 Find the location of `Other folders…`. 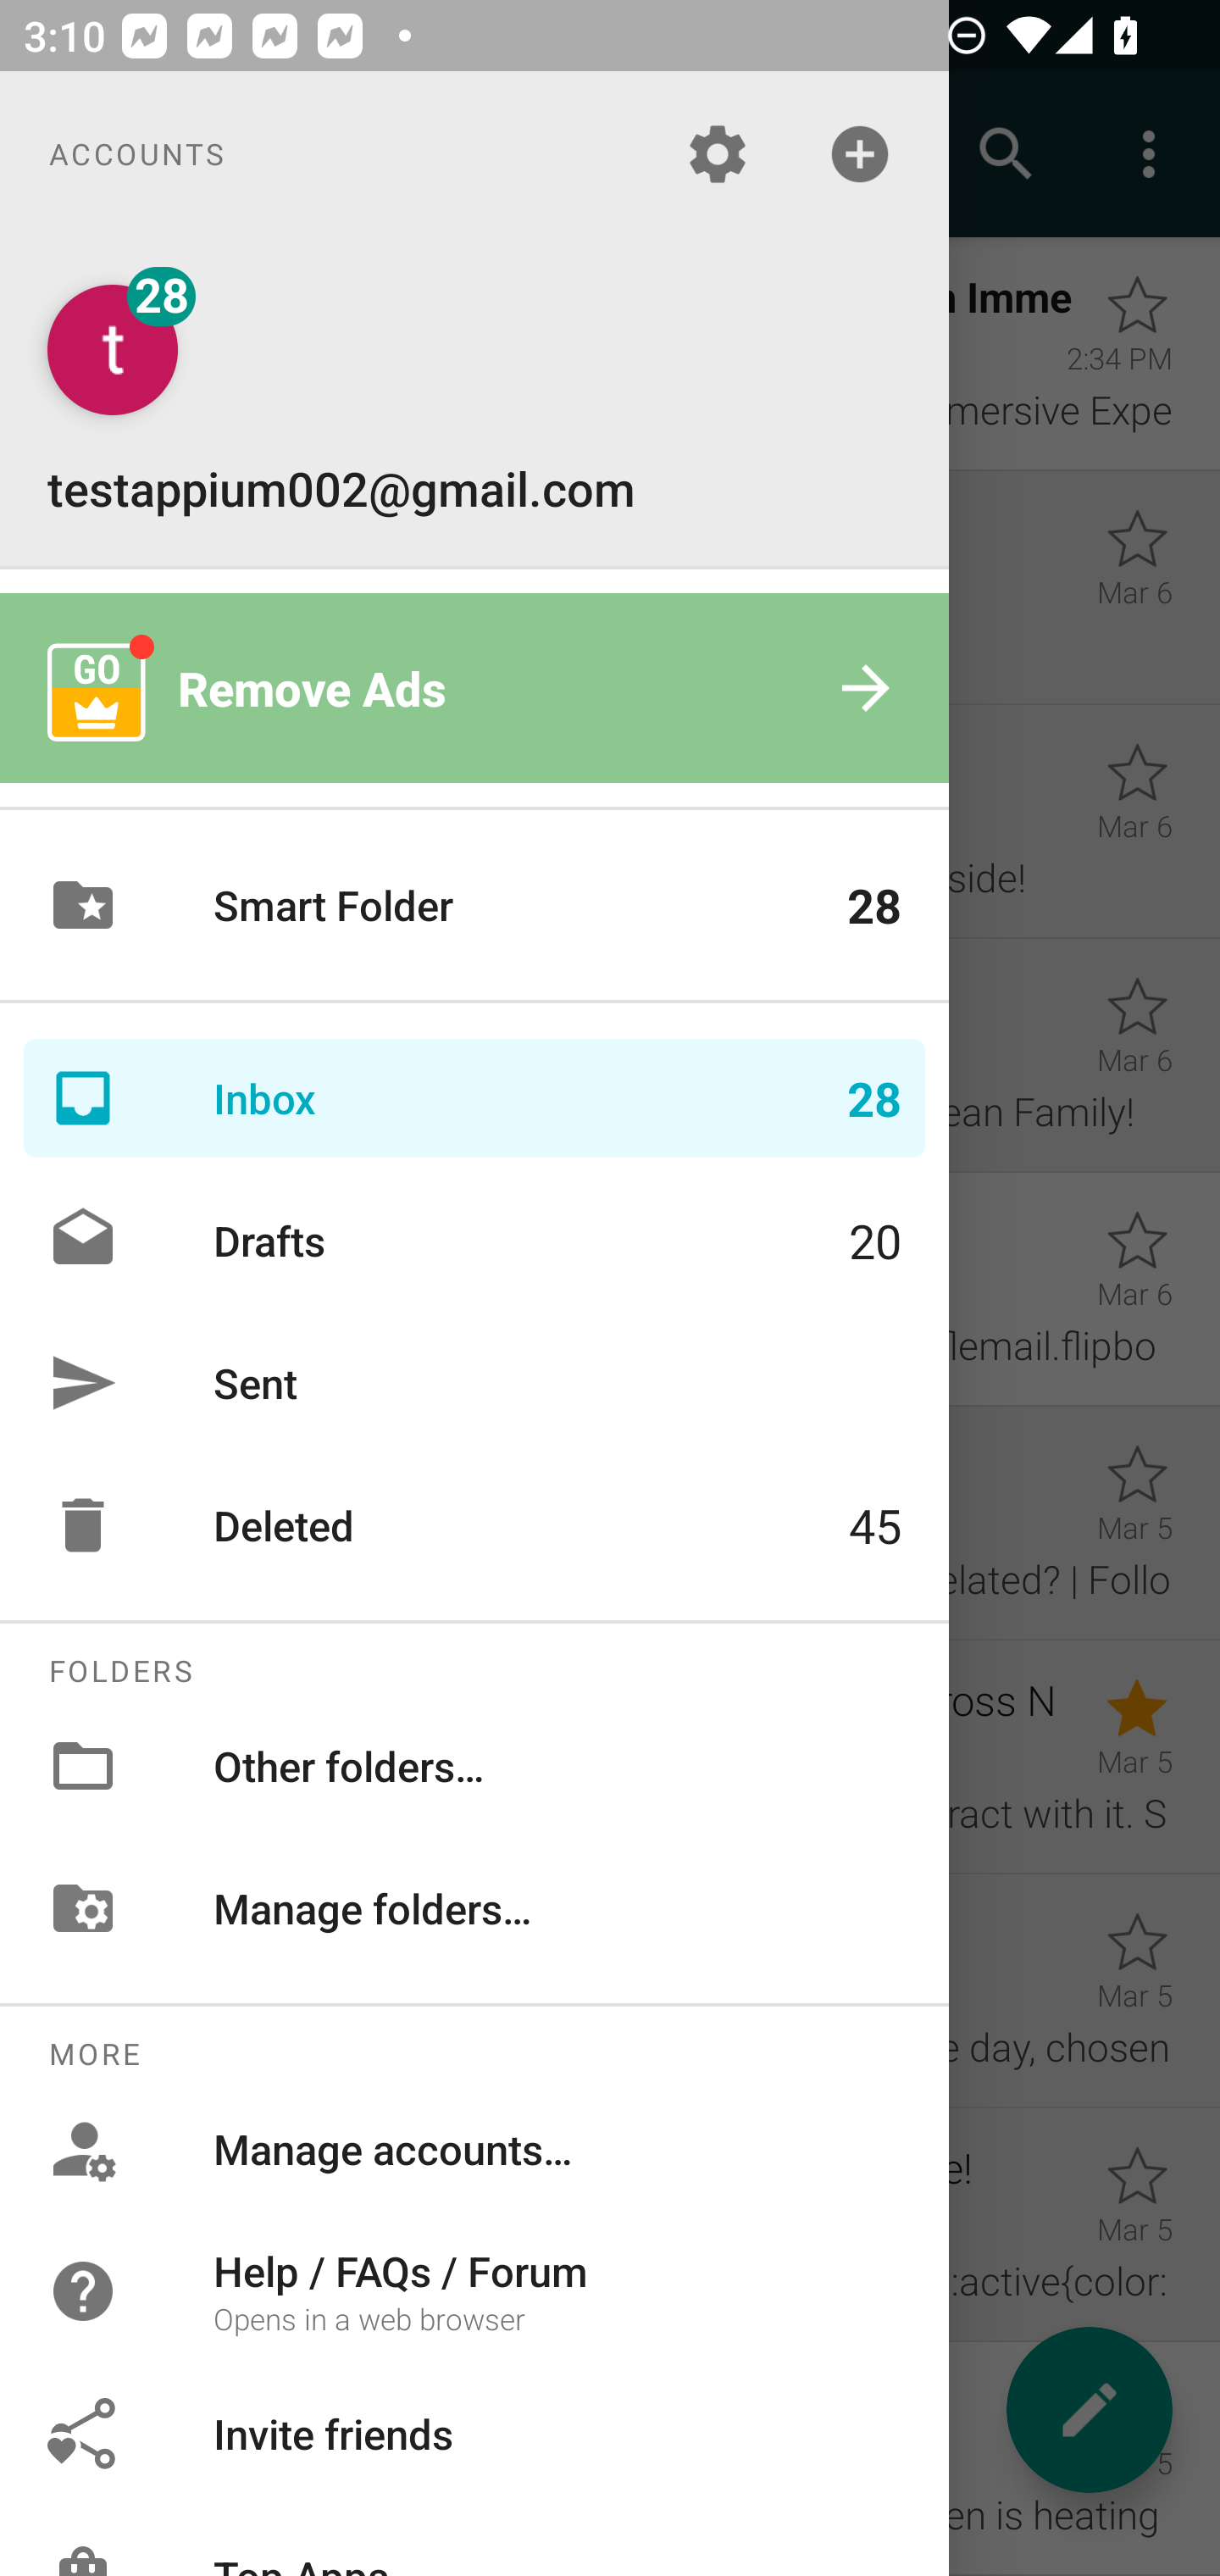

Other folders… is located at coordinates (474, 1766).